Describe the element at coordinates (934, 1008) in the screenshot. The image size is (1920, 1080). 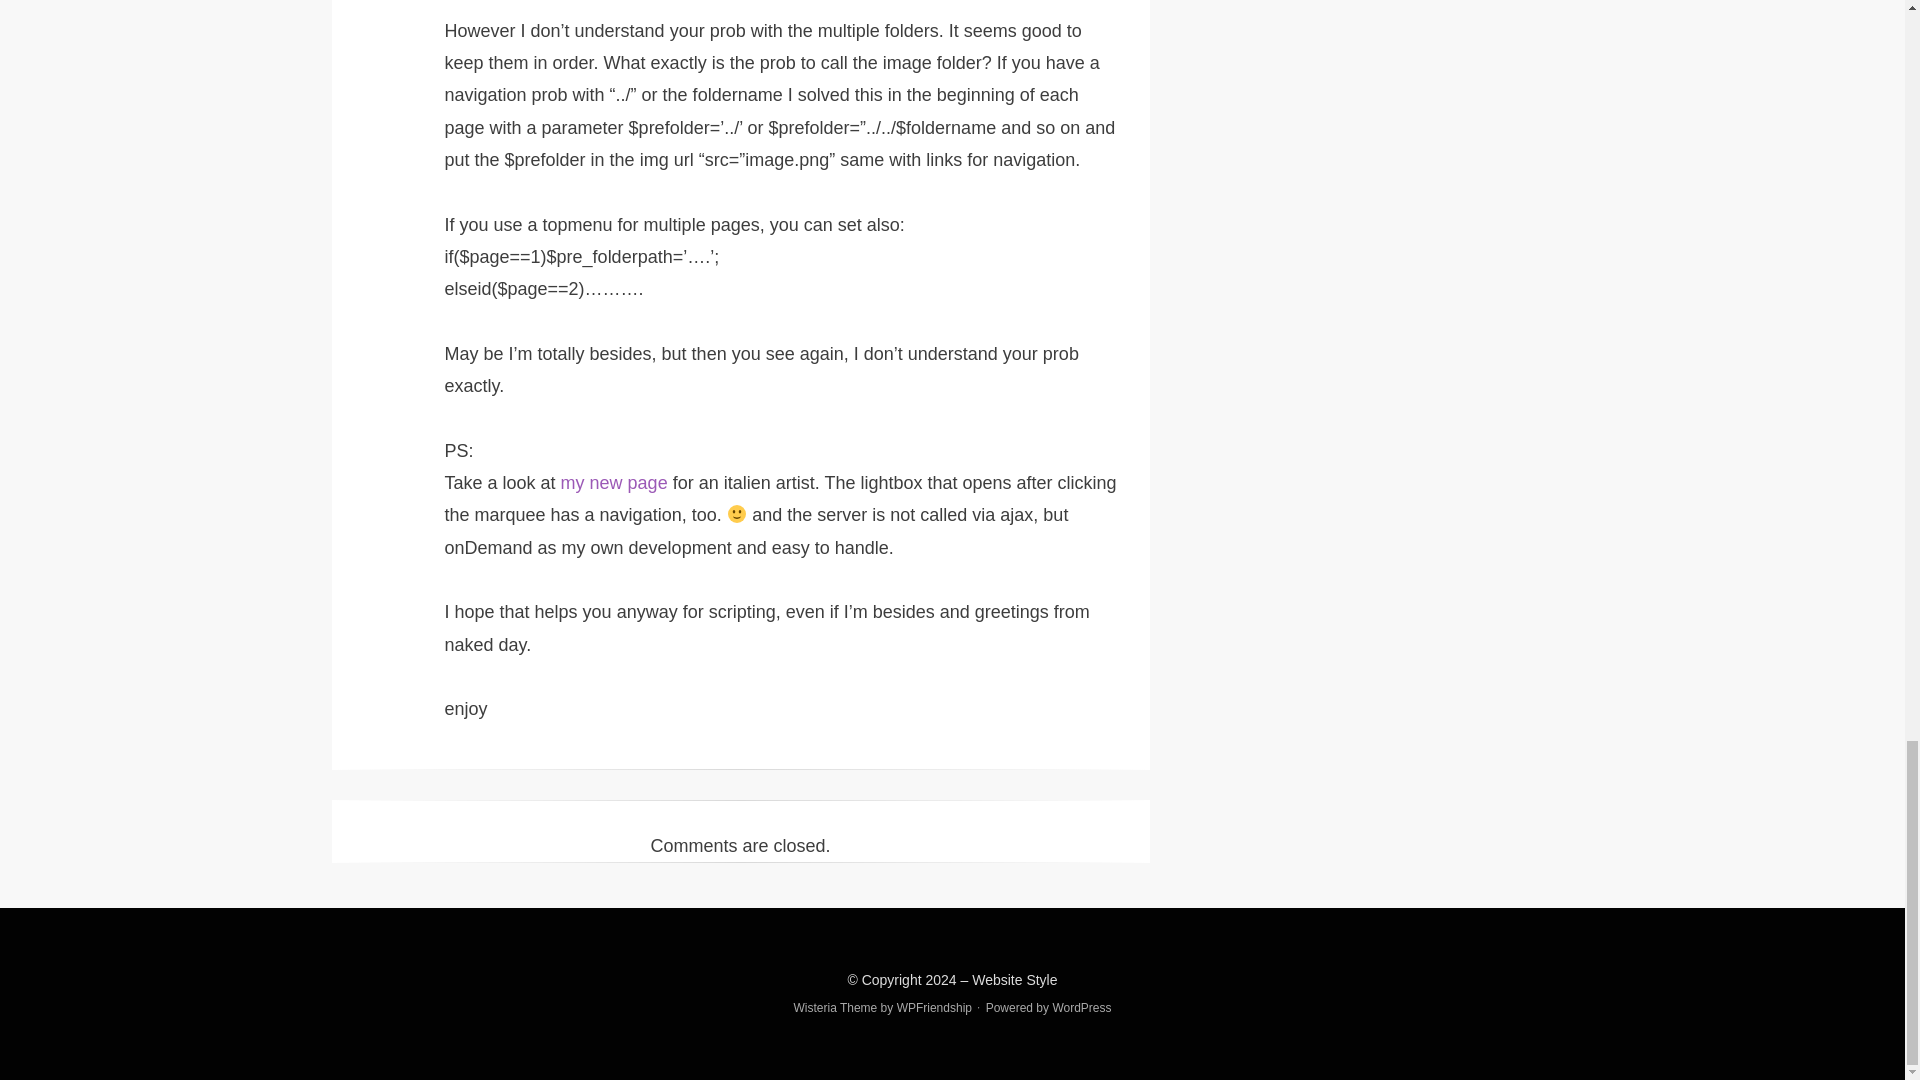
I see `WPFriendship` at that location.